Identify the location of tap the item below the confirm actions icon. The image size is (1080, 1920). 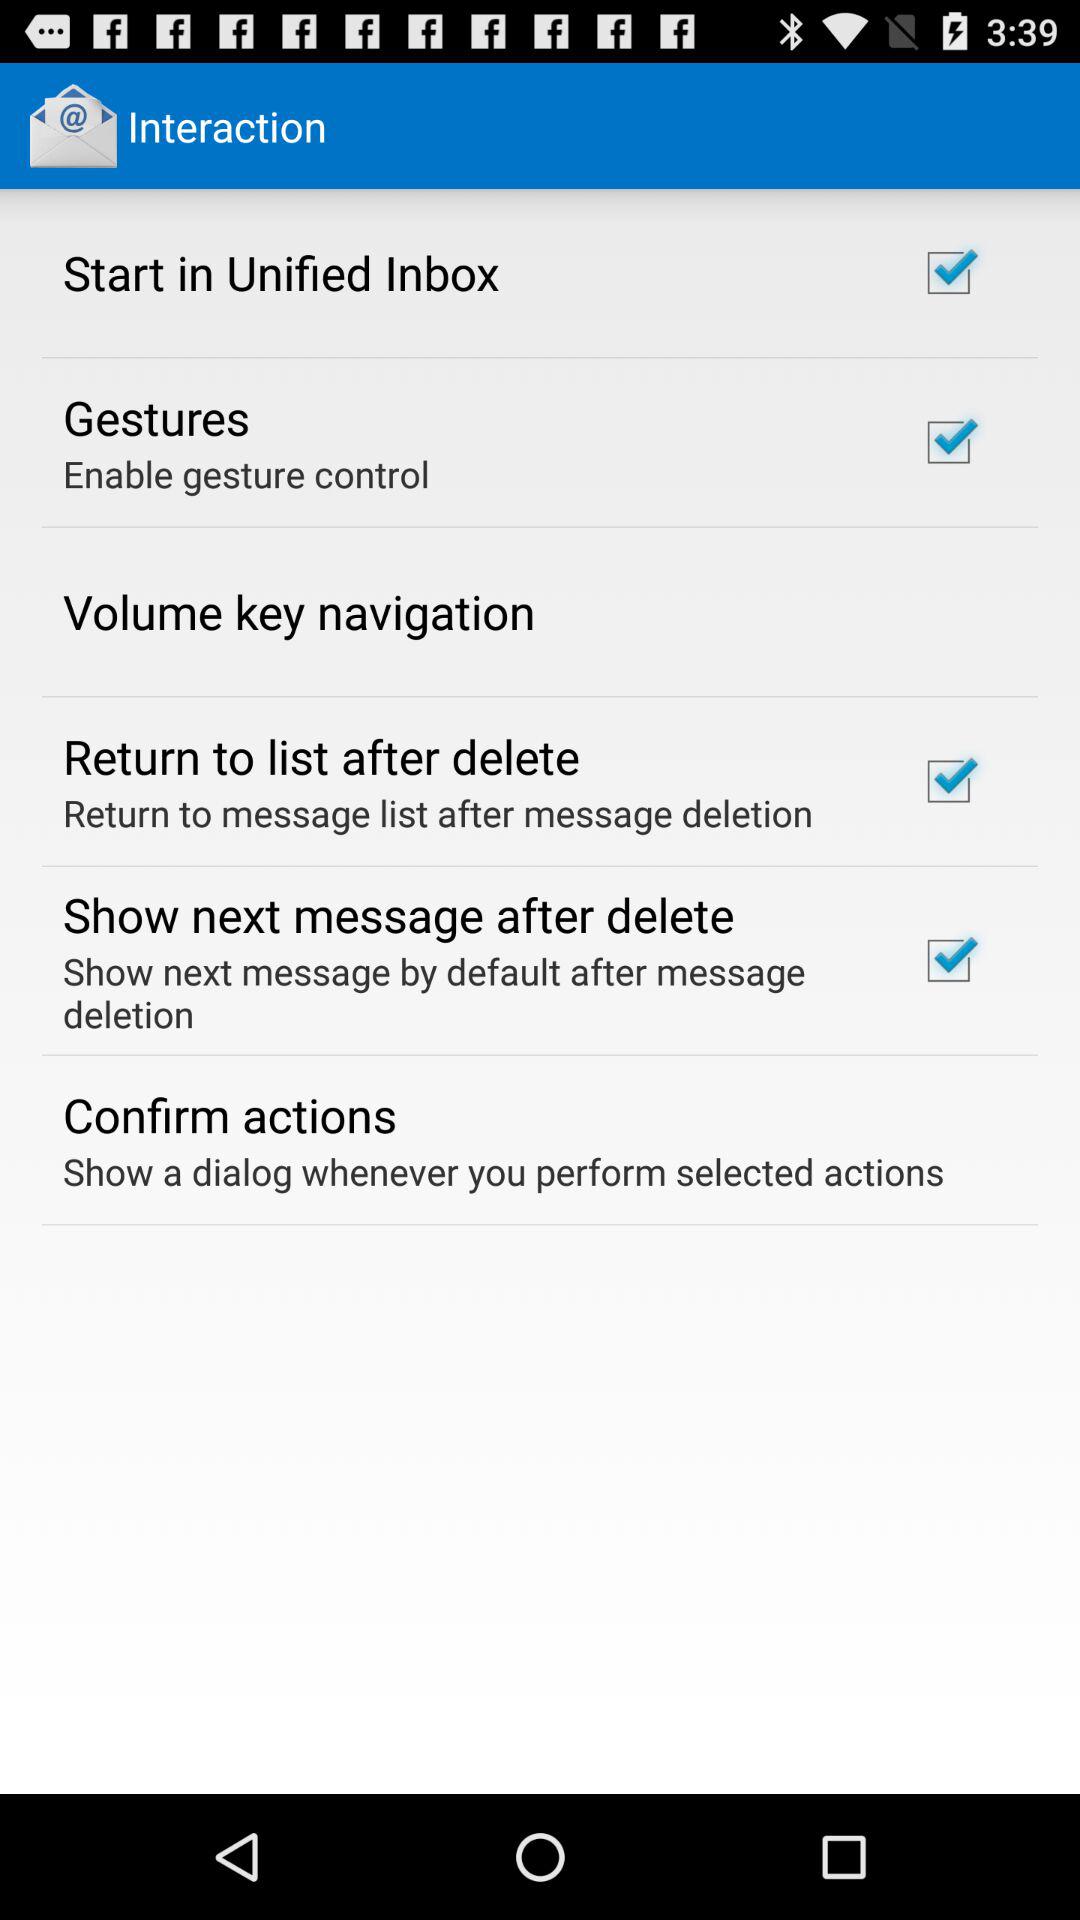
(504, 1171).